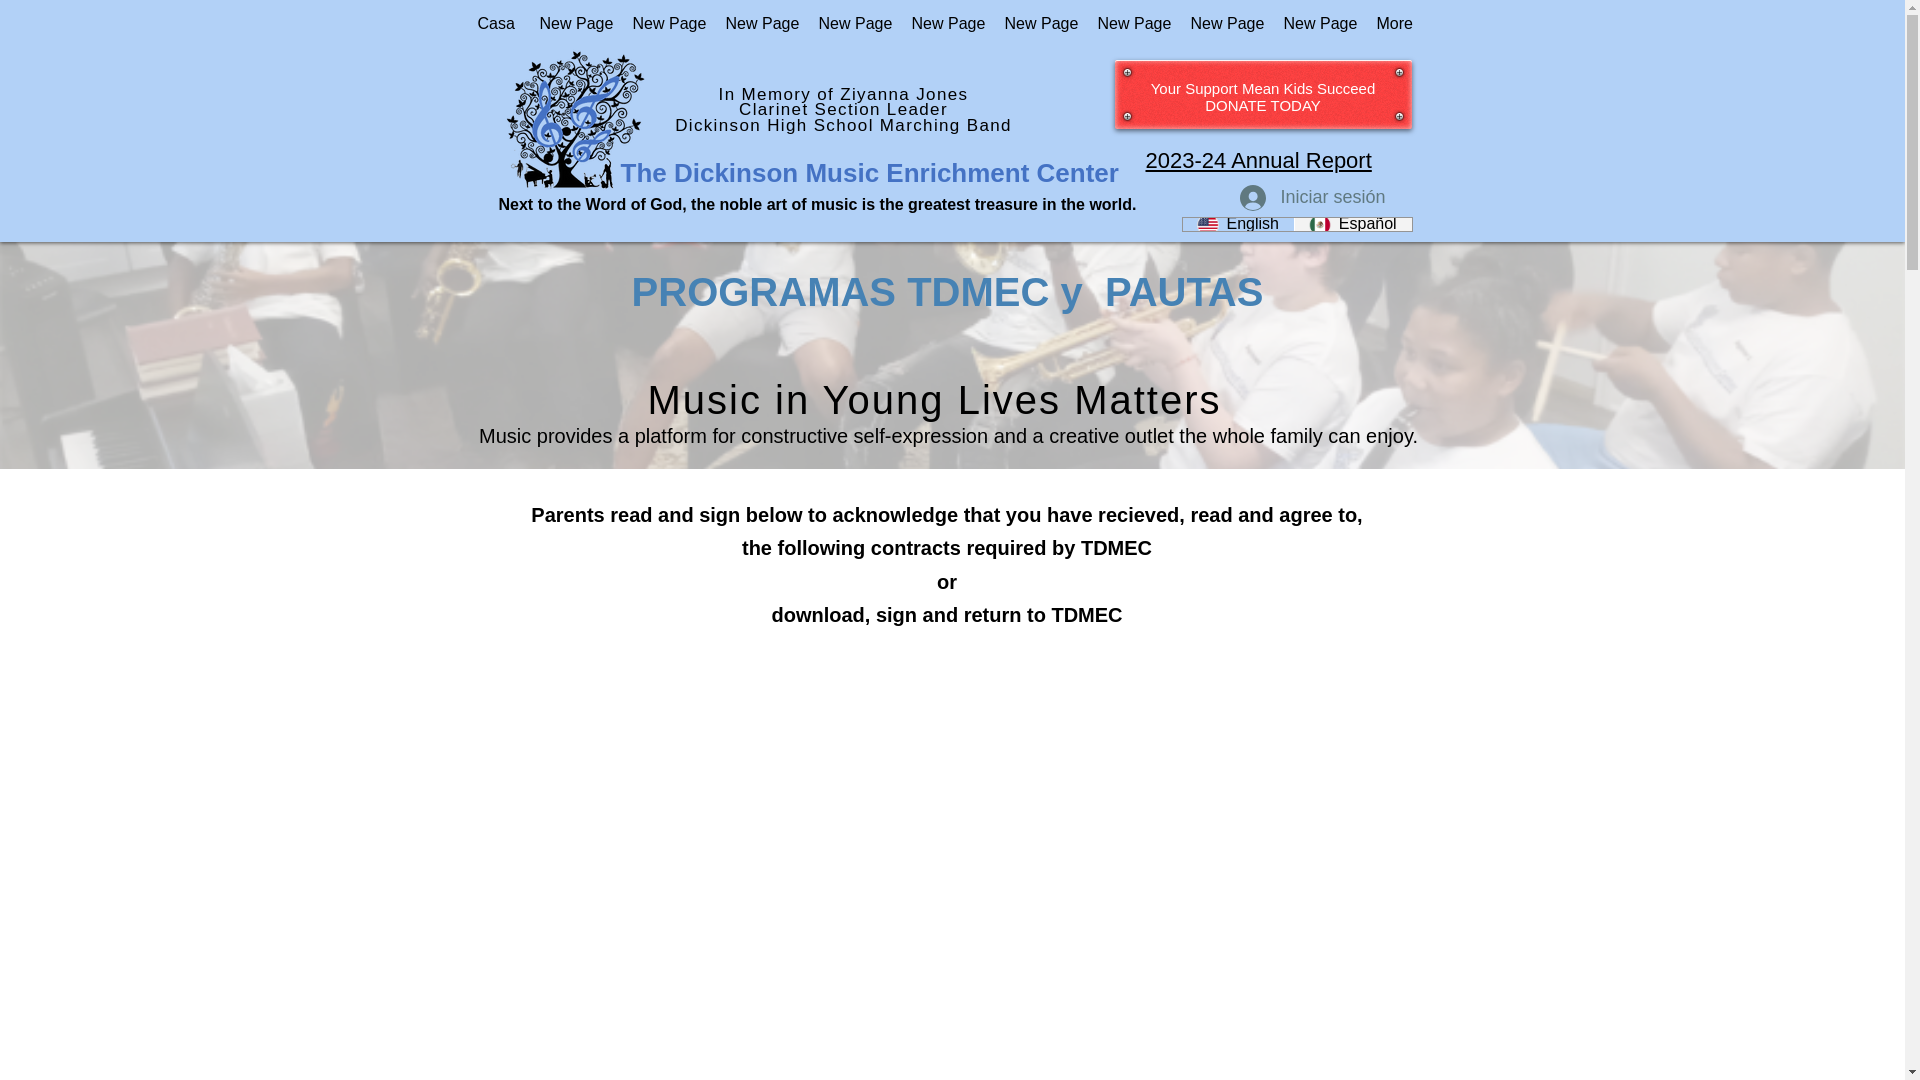 The height and width of the screenshot is (1080, 1920). I want to click on New Page, so click(756, 24).